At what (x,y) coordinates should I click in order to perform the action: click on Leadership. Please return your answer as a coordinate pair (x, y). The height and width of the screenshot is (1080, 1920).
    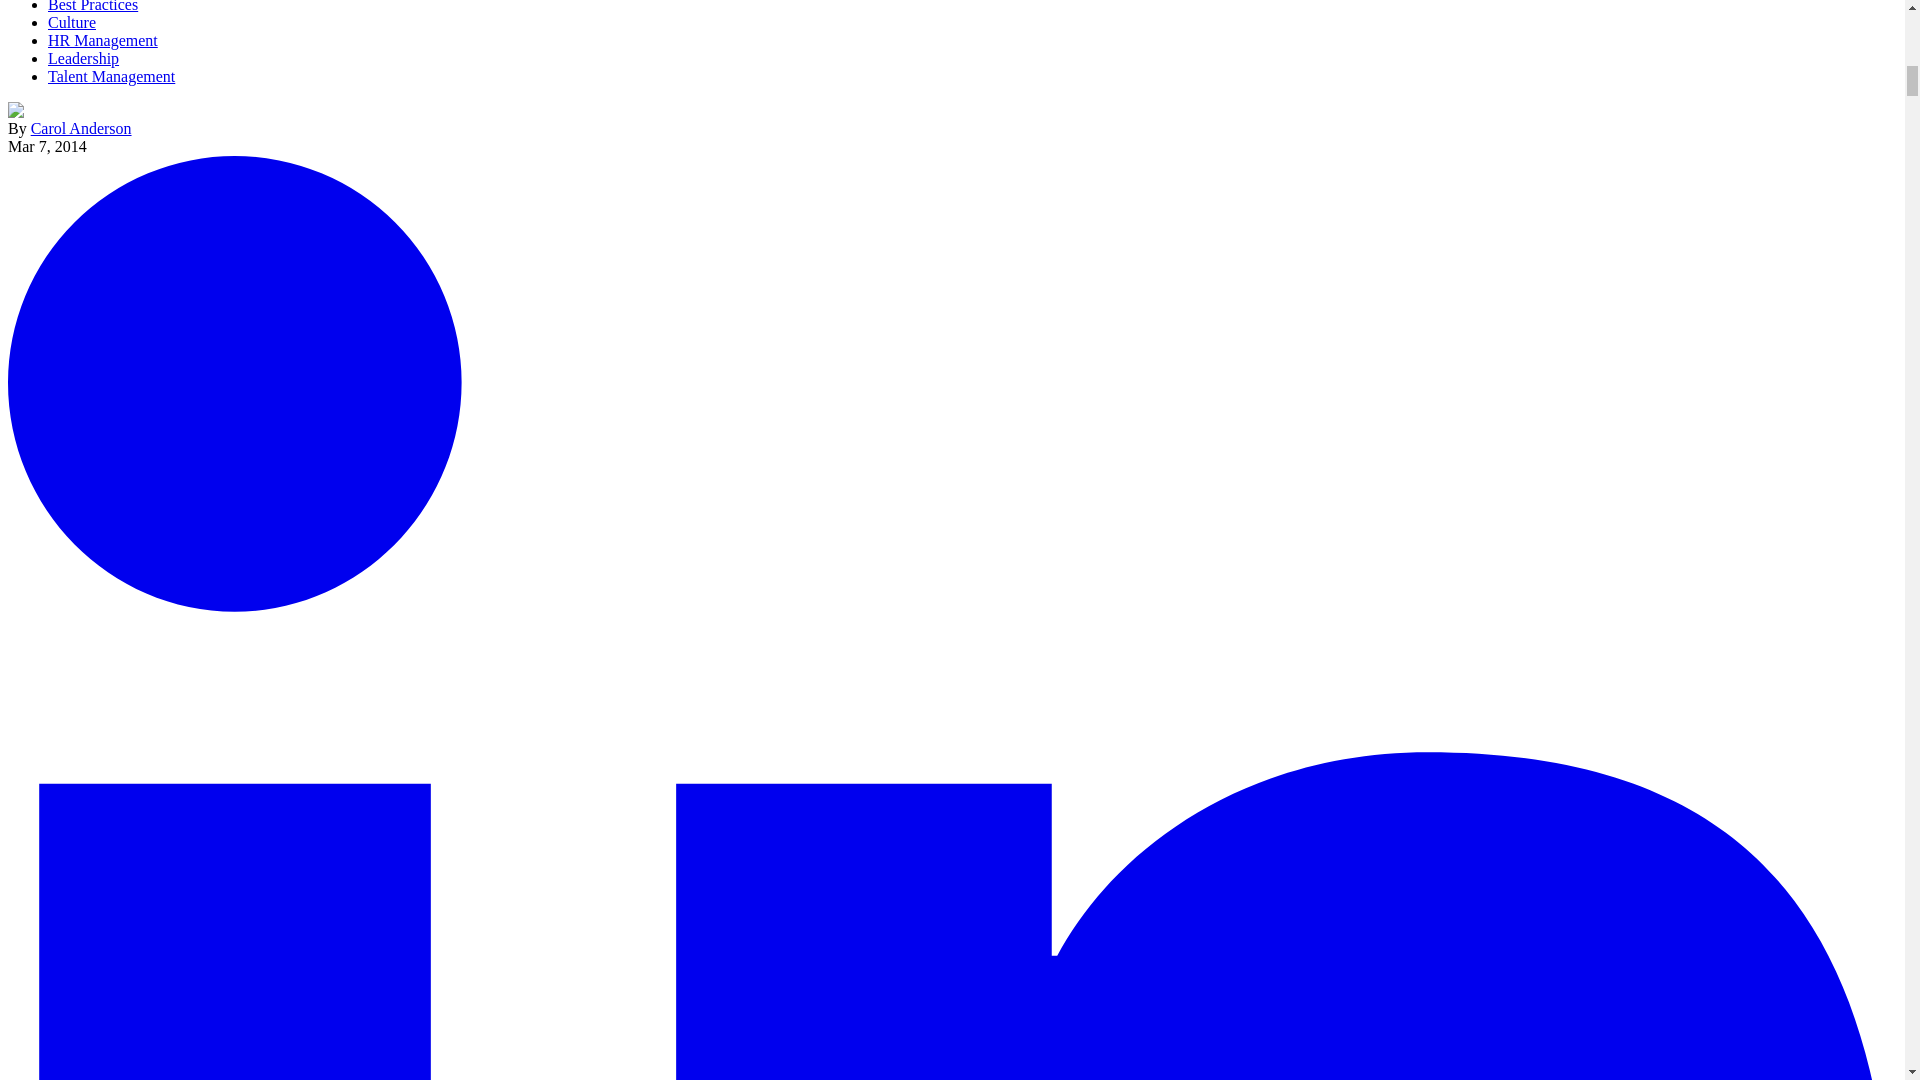
    Looking at the image, I should click on (84, 58).